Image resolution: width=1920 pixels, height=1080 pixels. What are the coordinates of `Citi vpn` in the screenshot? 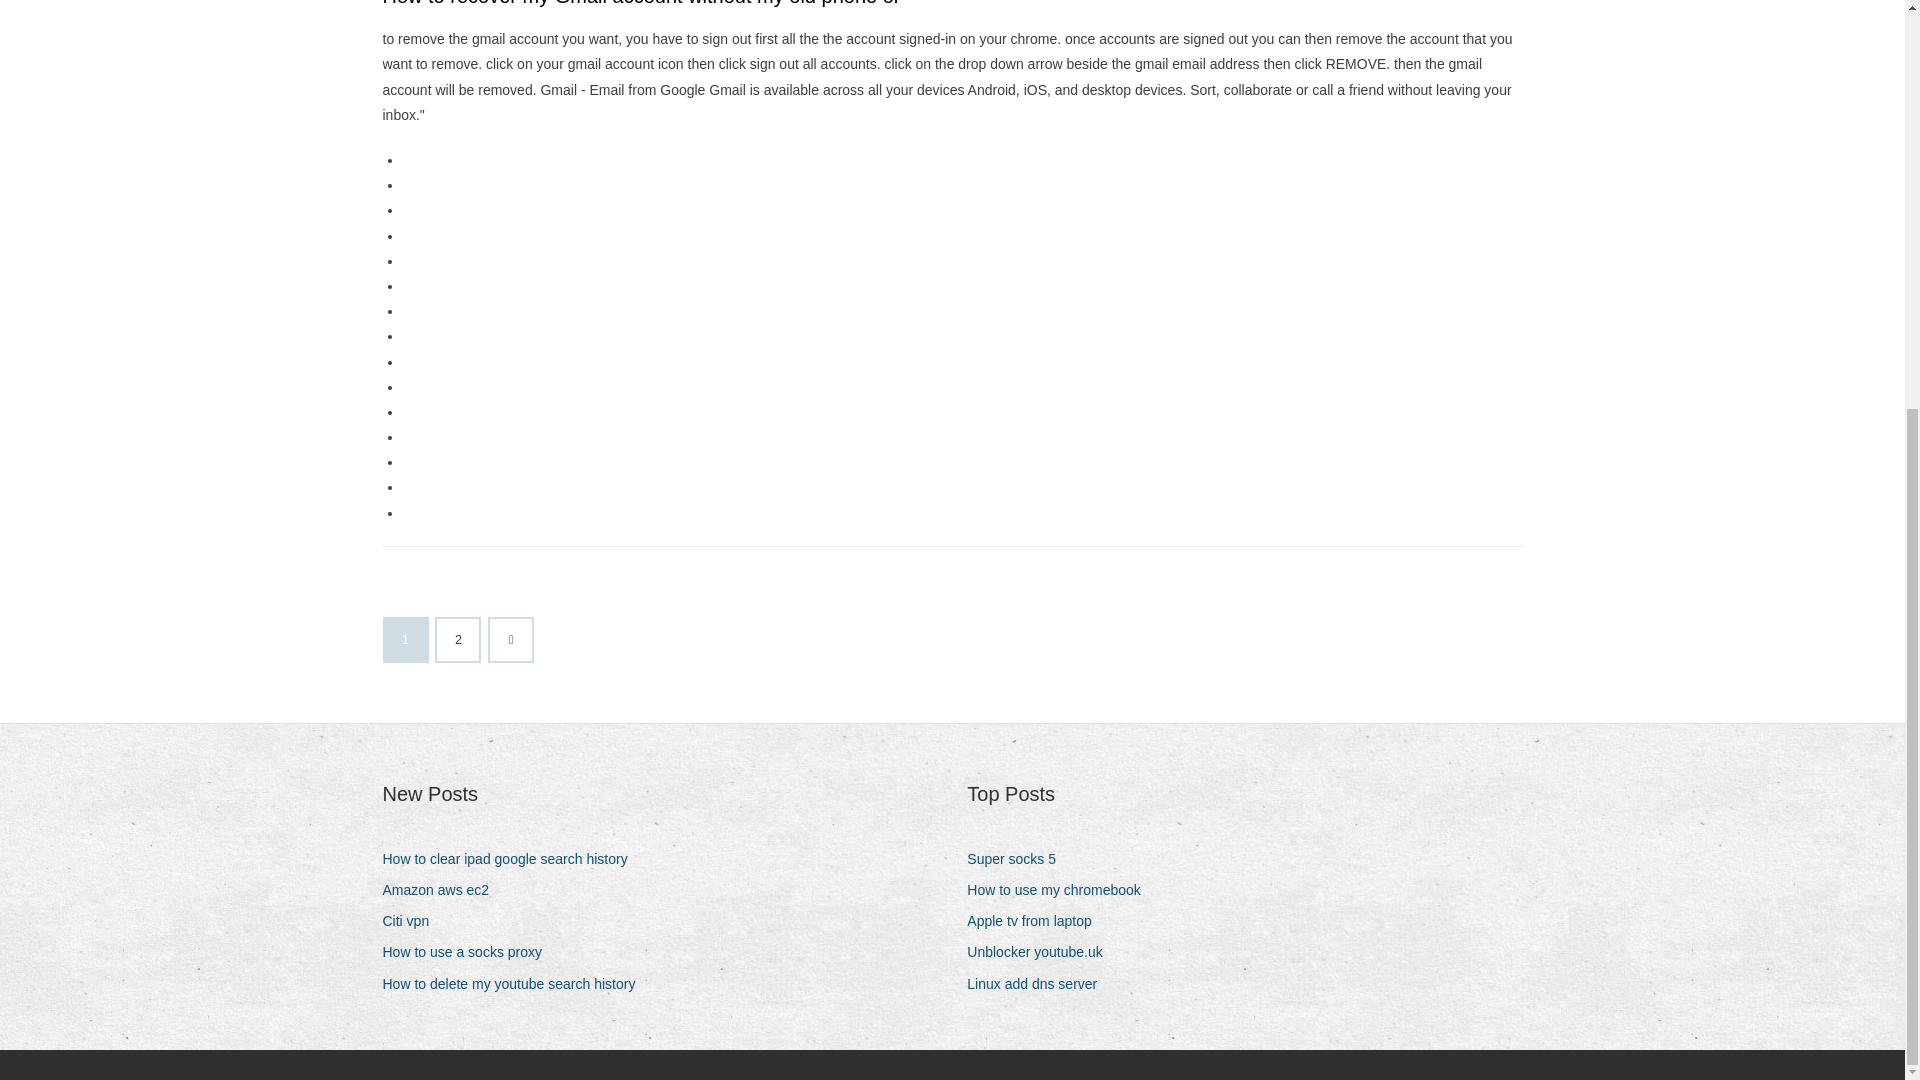 It's located at (412, 922).